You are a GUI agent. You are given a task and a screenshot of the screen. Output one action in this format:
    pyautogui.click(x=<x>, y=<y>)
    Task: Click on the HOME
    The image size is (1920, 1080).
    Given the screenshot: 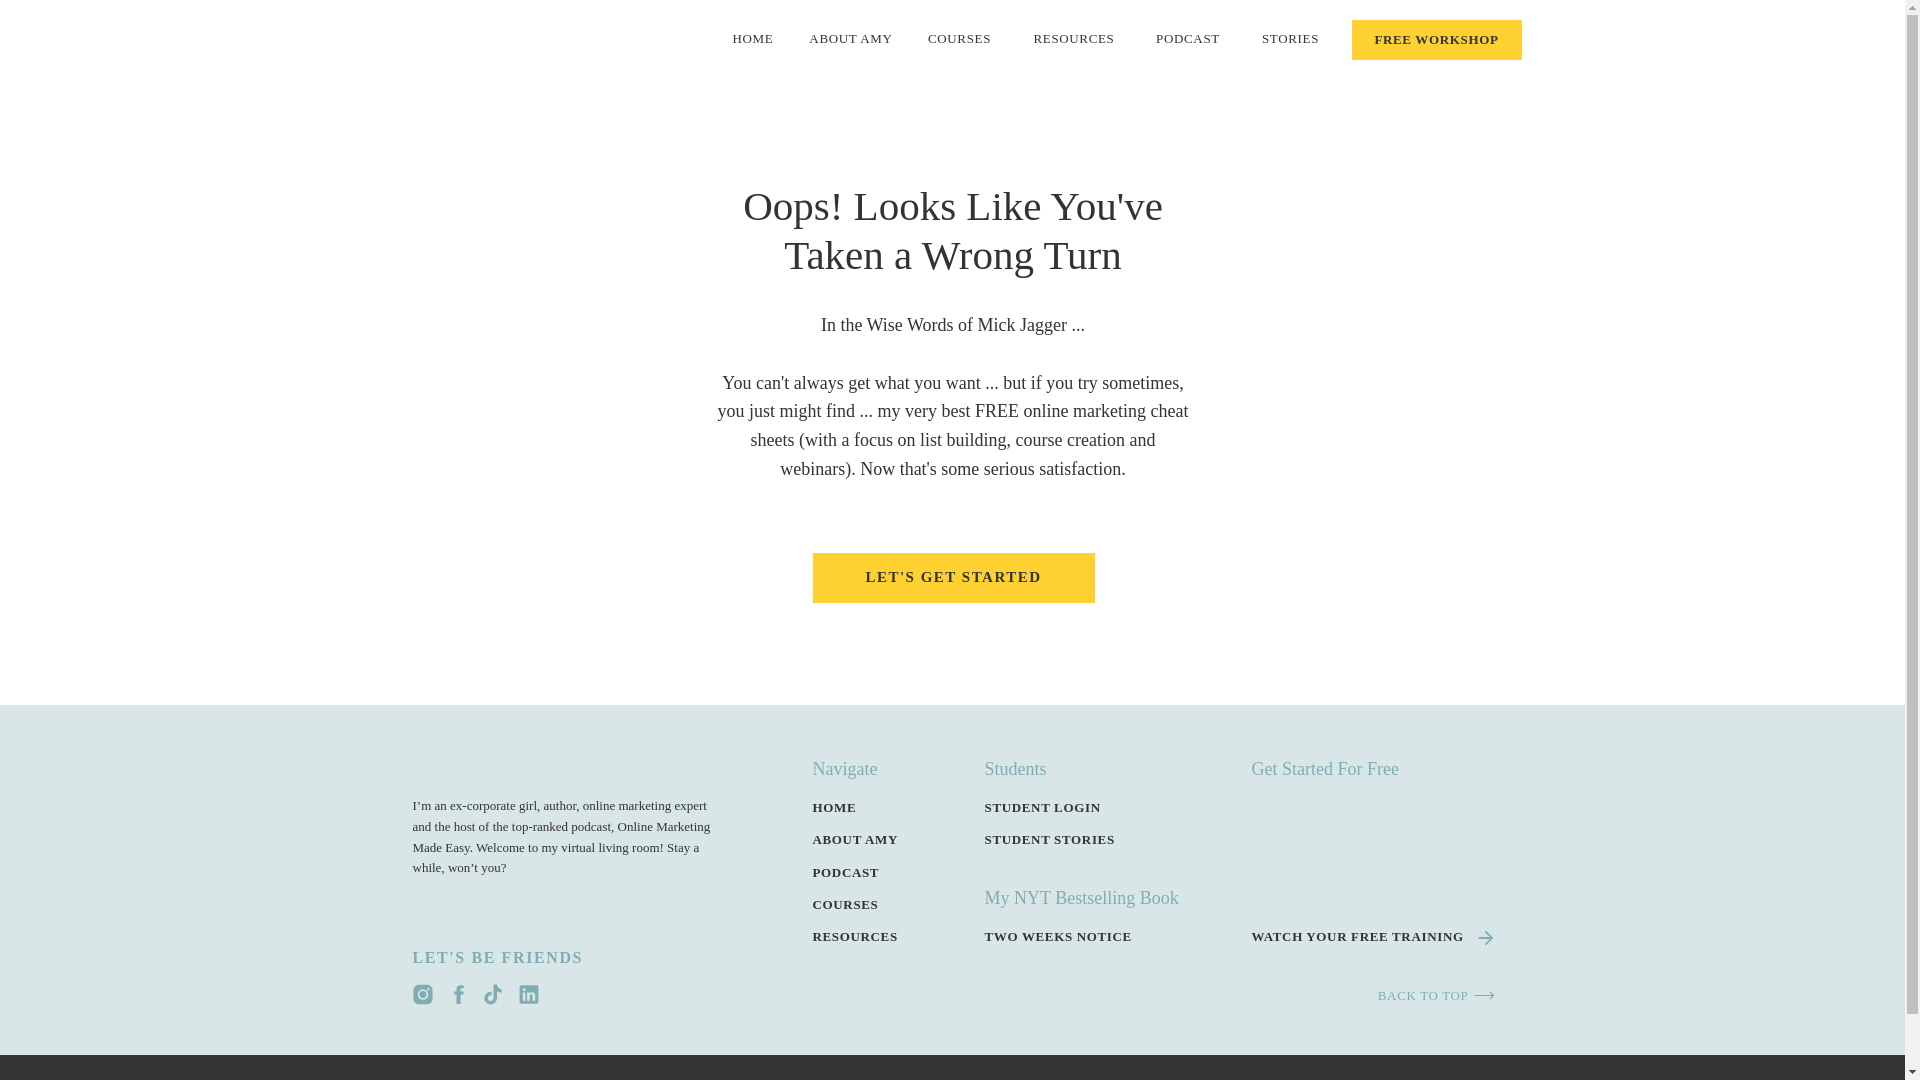 What is the action you would take?
    pyautogui.click(x=877, y=807)
    